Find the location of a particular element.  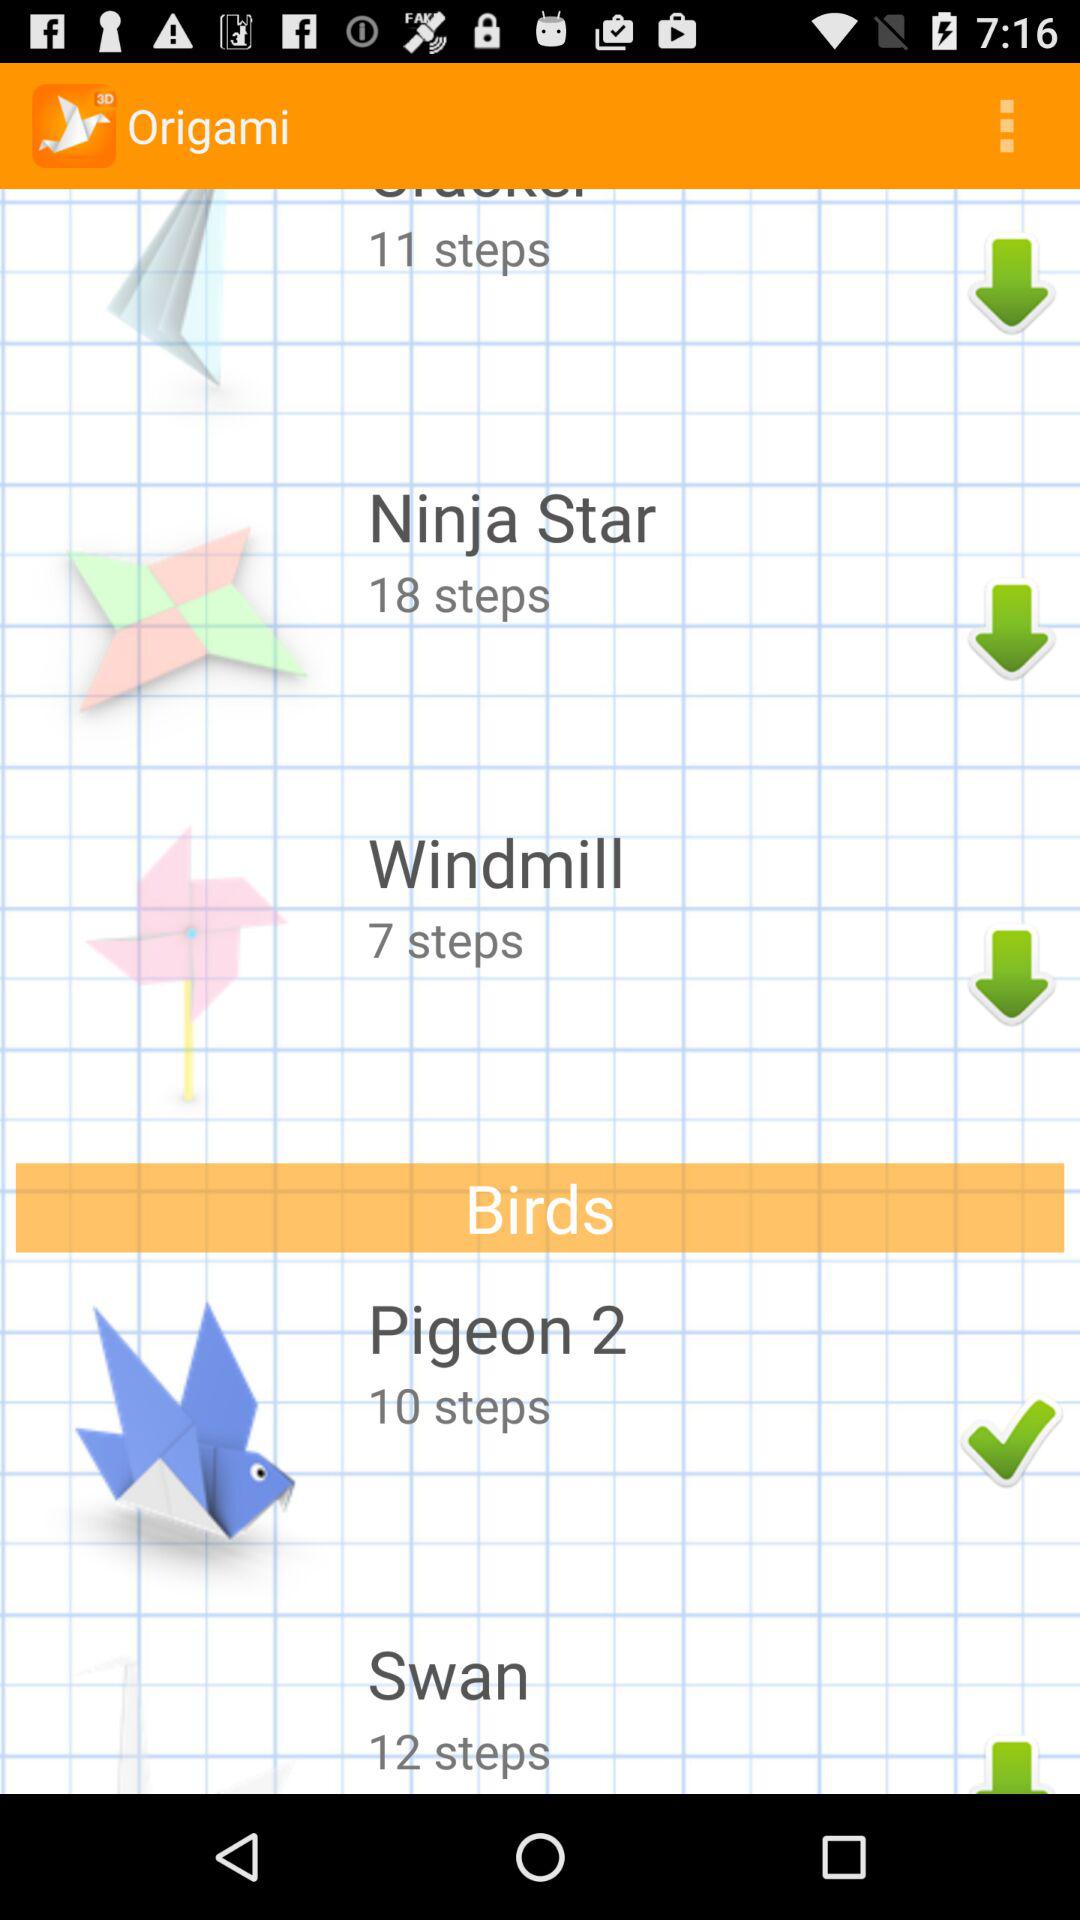

click 11 steps icon is located at coordinates (658, 247).